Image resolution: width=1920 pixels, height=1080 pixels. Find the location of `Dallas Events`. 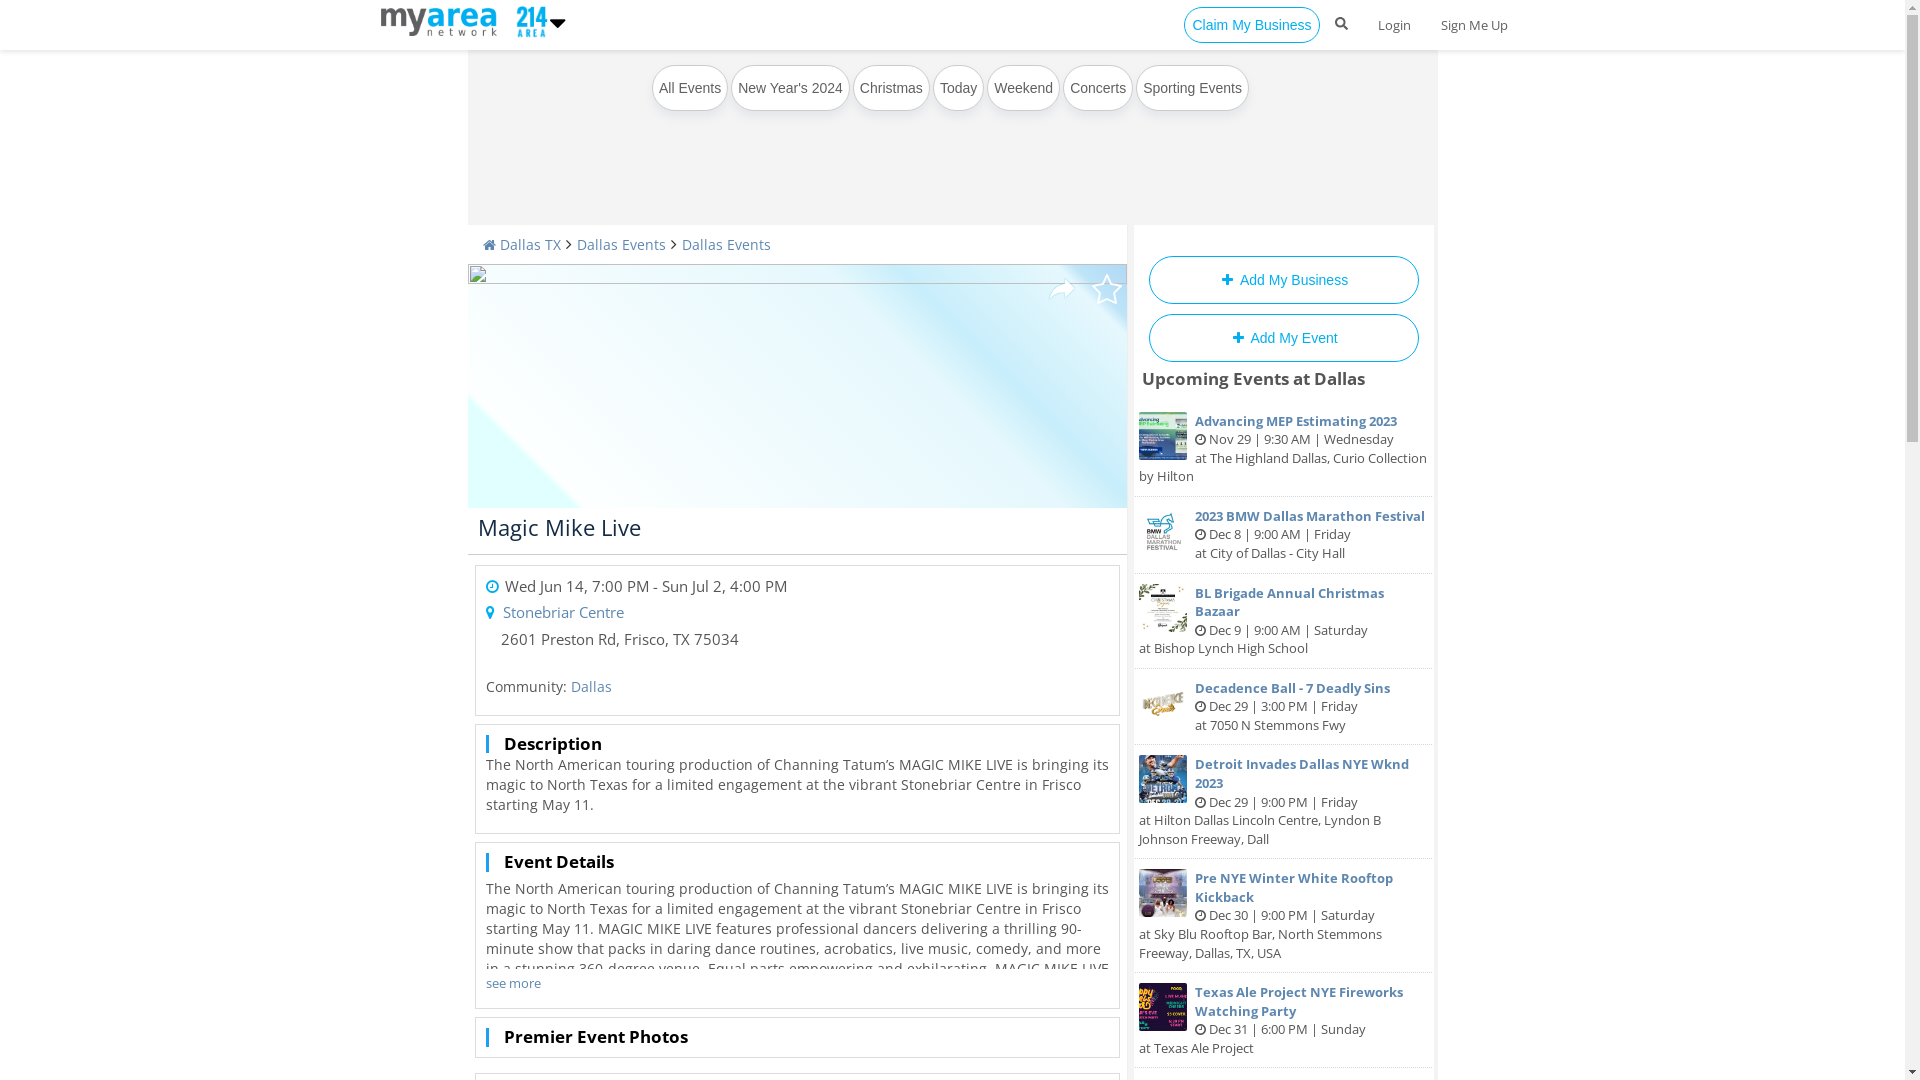

Dallas Events is located at coordinates (620, 244).